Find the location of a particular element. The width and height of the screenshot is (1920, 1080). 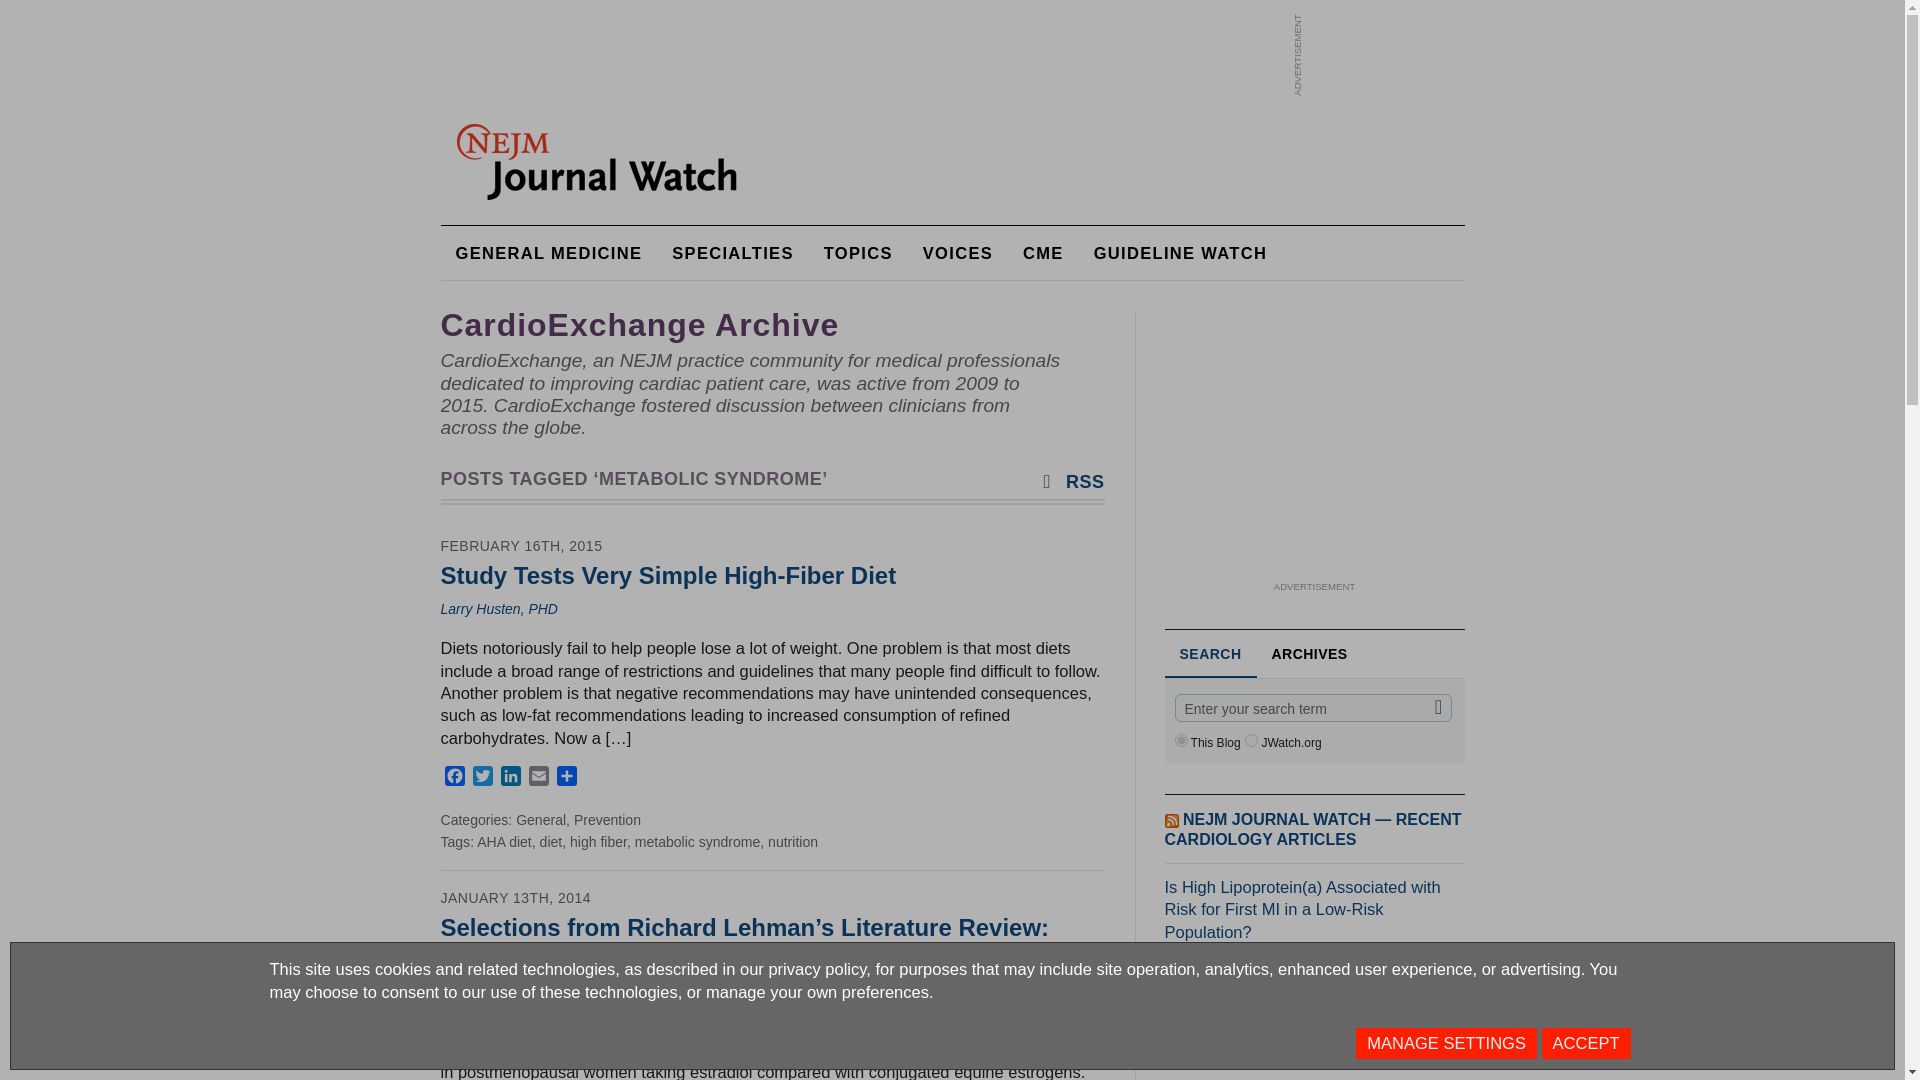

Facebook is located at coordinates (454, 778).